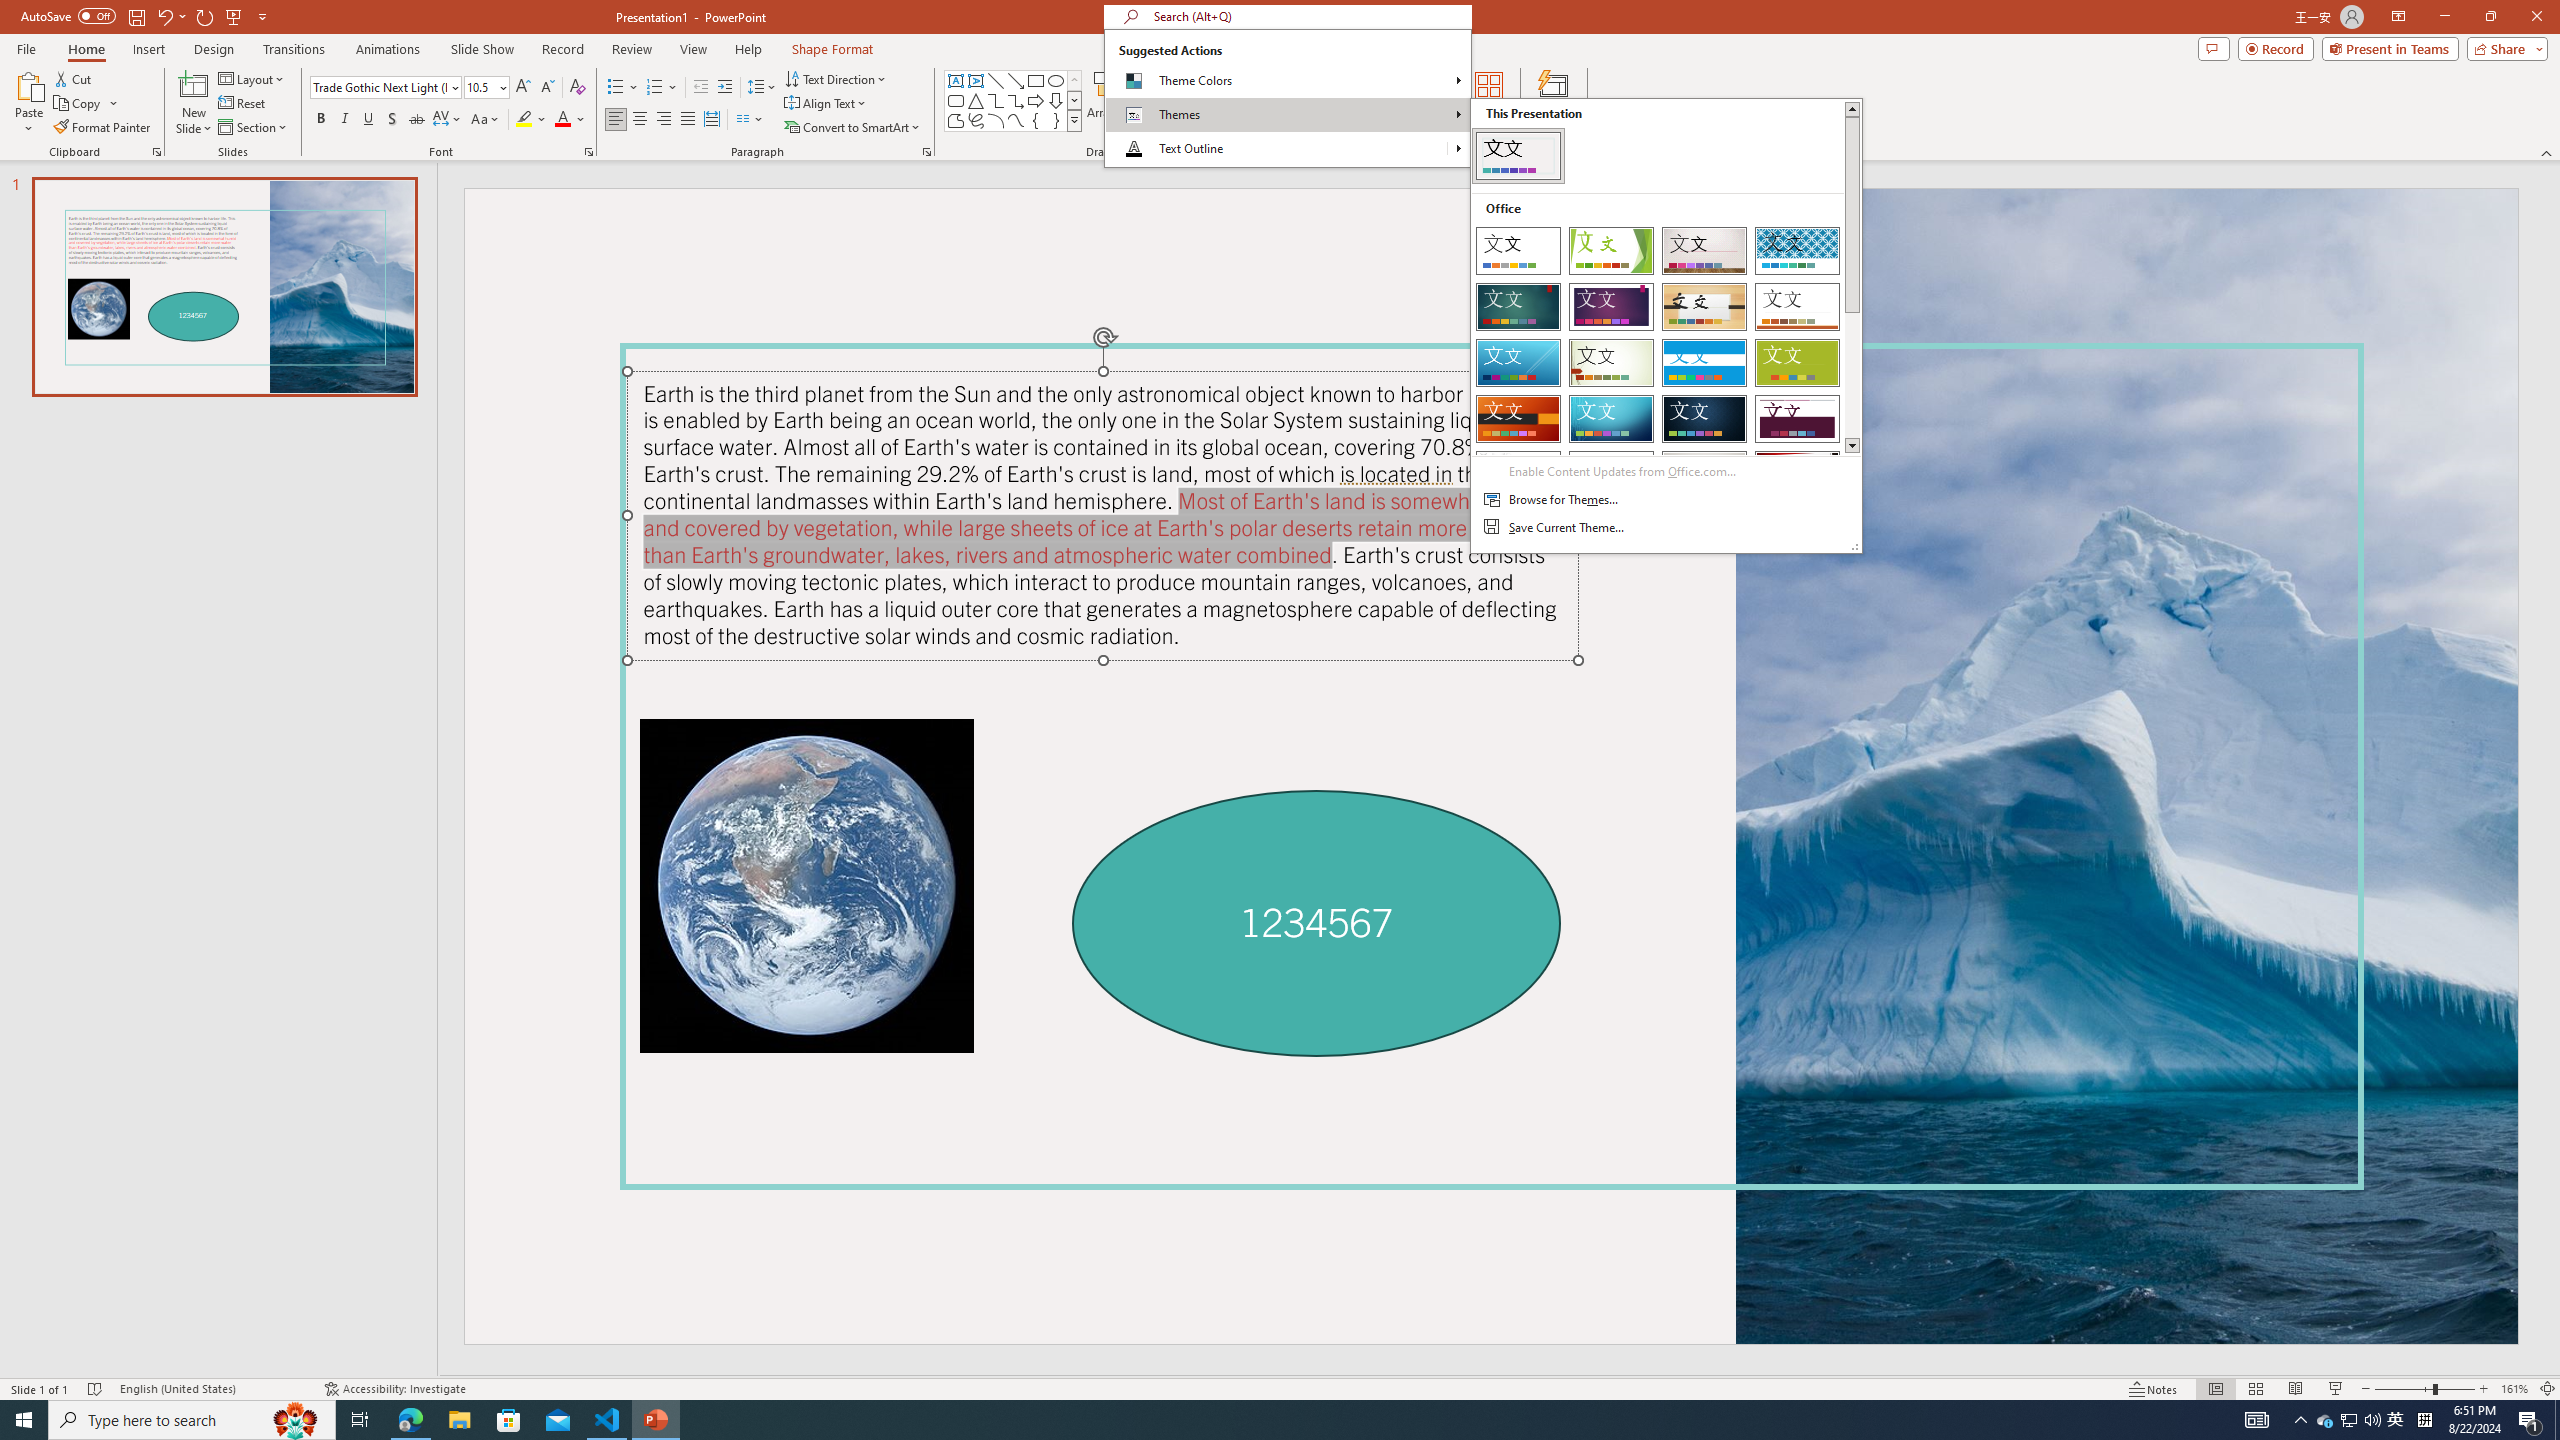 Image resolution: width=2560 pixels, height=1440 pixels. What do you see at coordinates (833, 49) in the screenshot?
I see `Shape Format` at bounding box center [833, 49].